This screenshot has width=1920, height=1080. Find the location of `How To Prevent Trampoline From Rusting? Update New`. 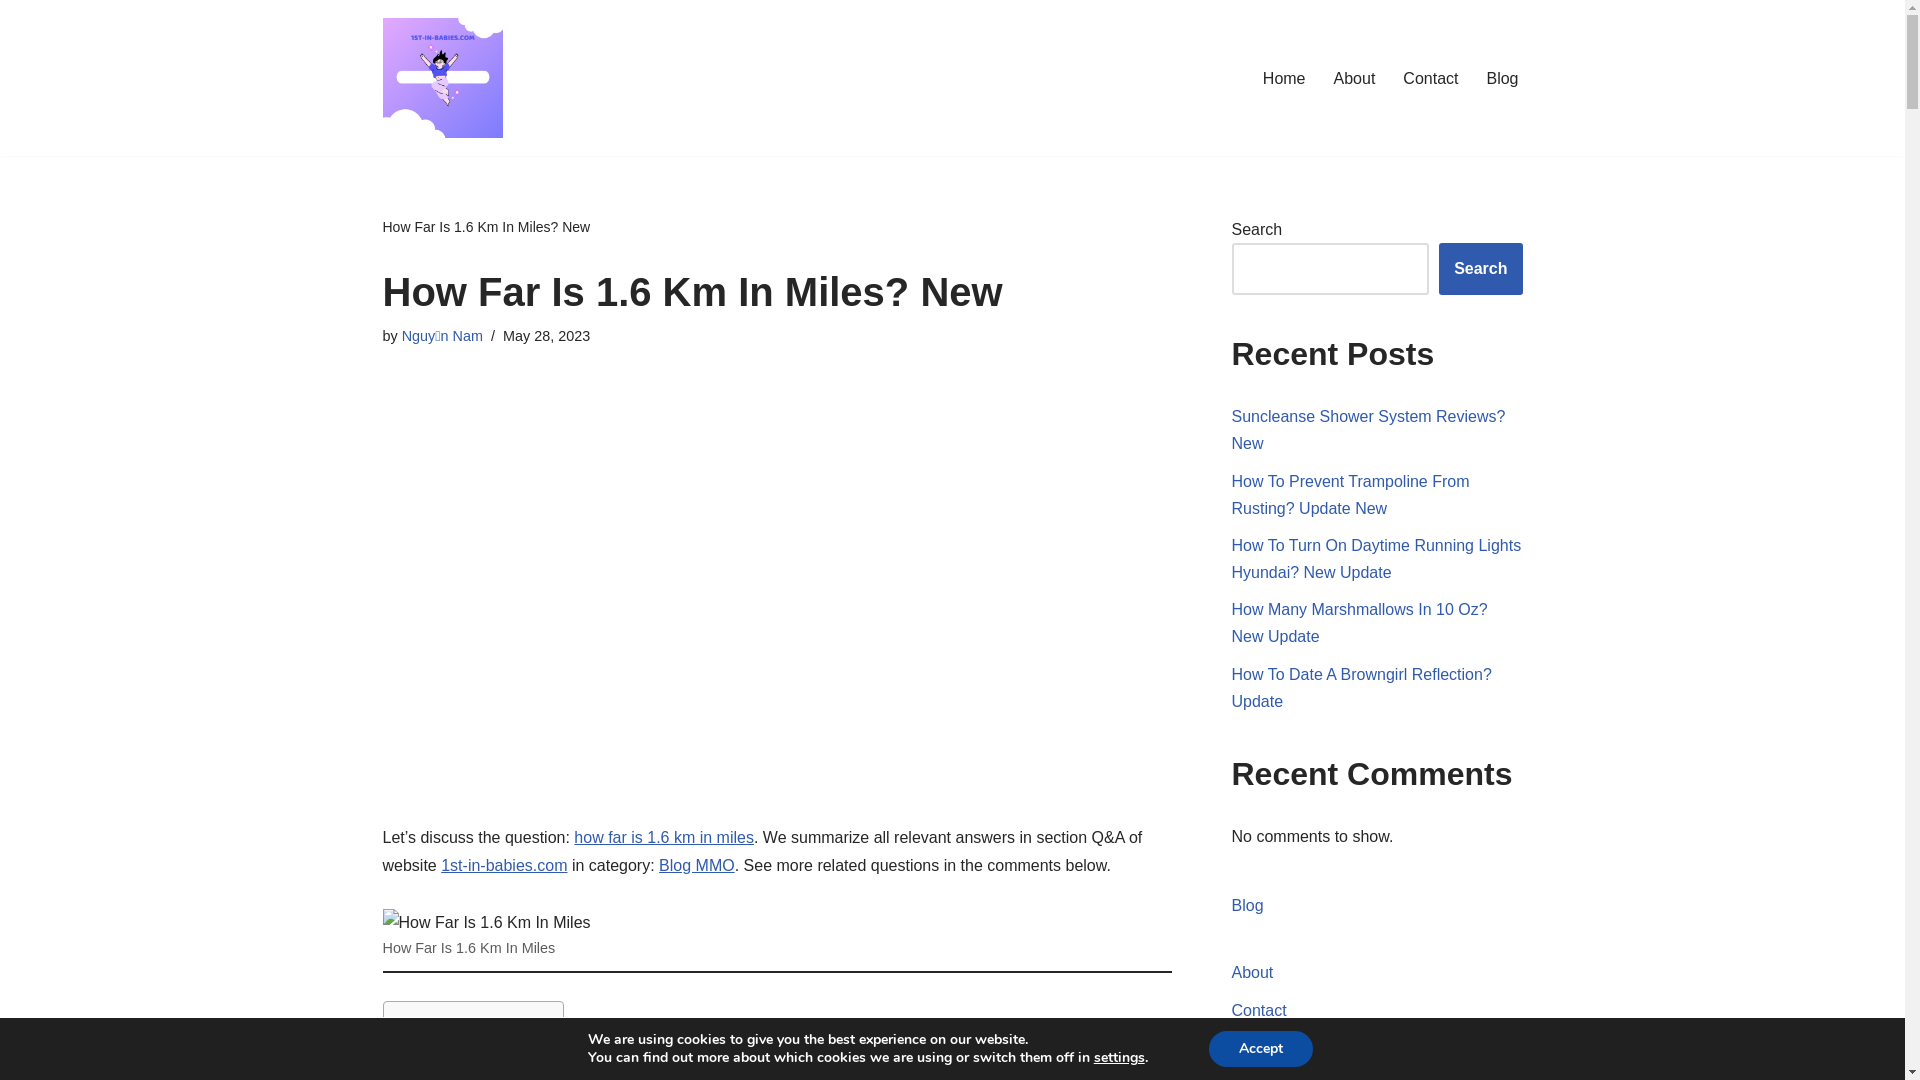

How To Prevent Trampoline From Rusting? Update New is located at coordinates (1351, 495).